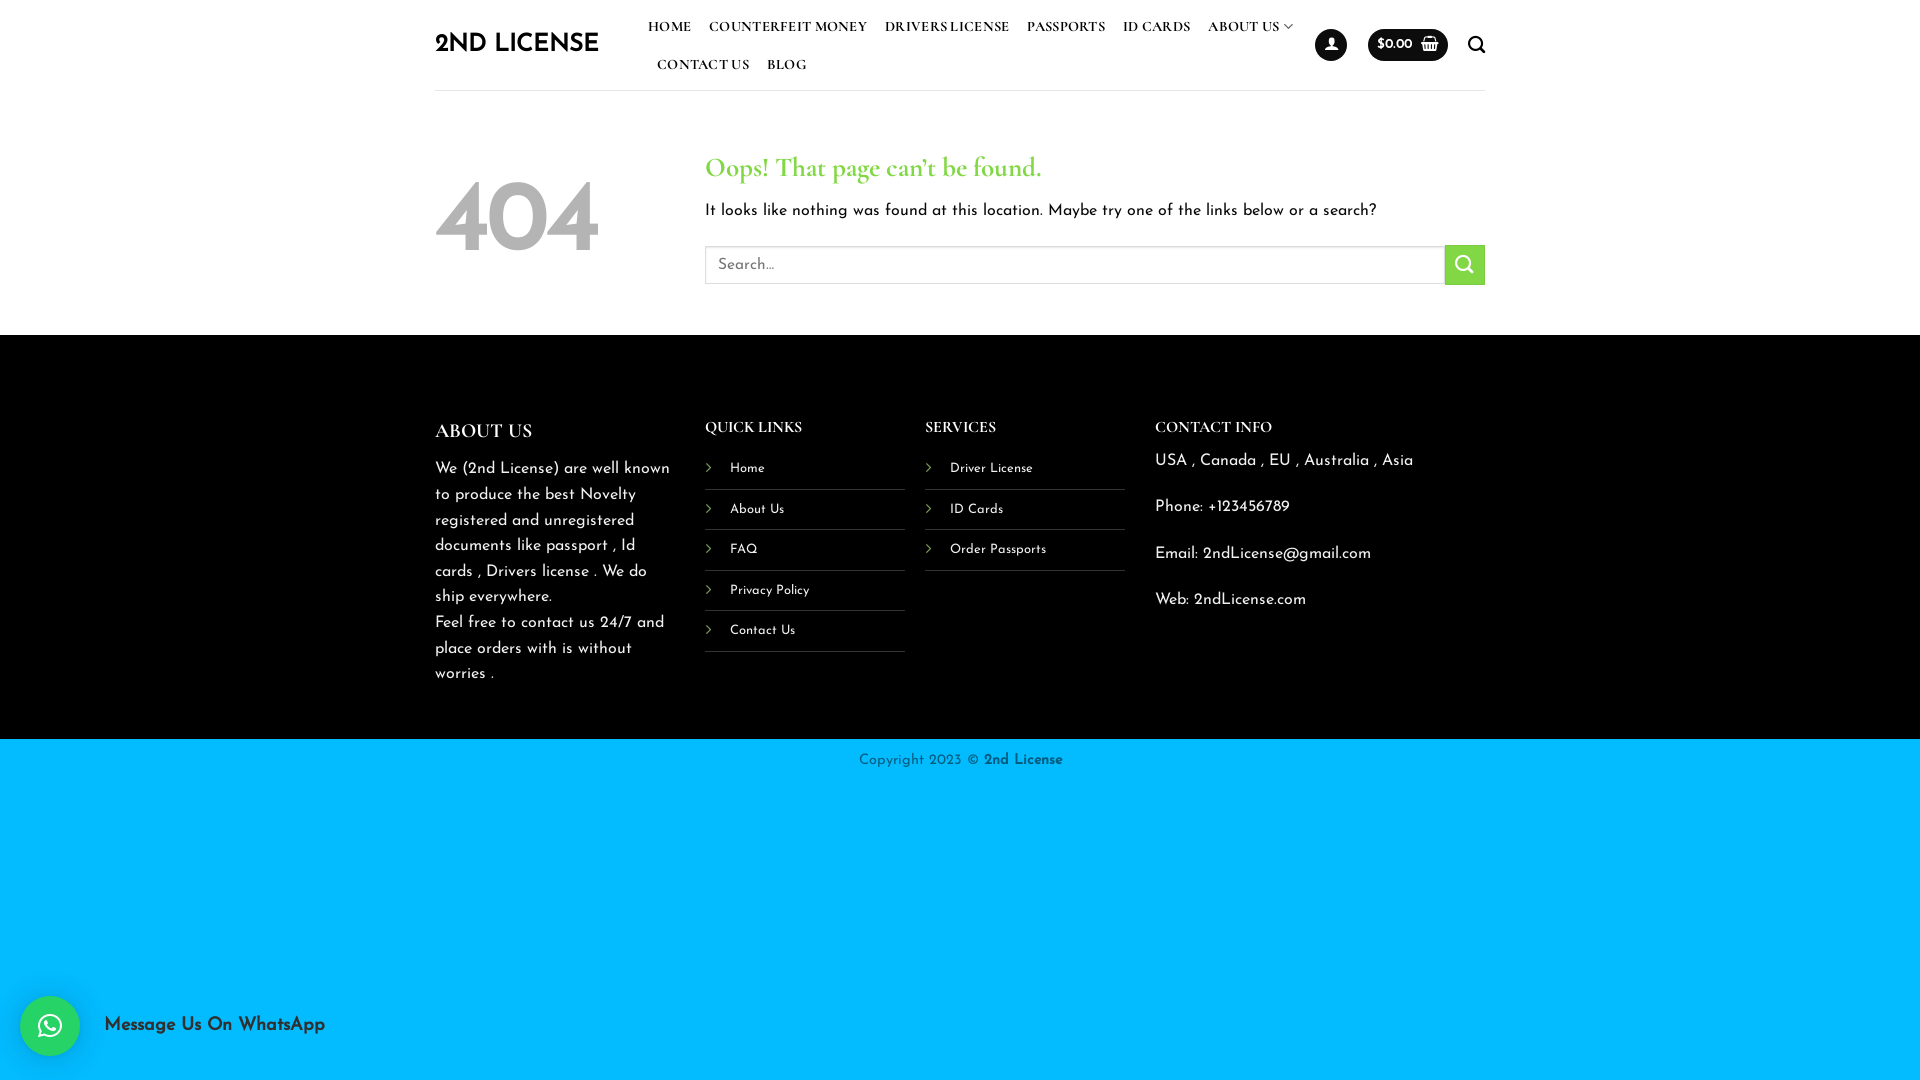 This screenshot has height=1080, width=1920. What do you see at coordinates (703, 65) in the screenshot?
I see `CONTACT US` at bounding box center [703, 65].